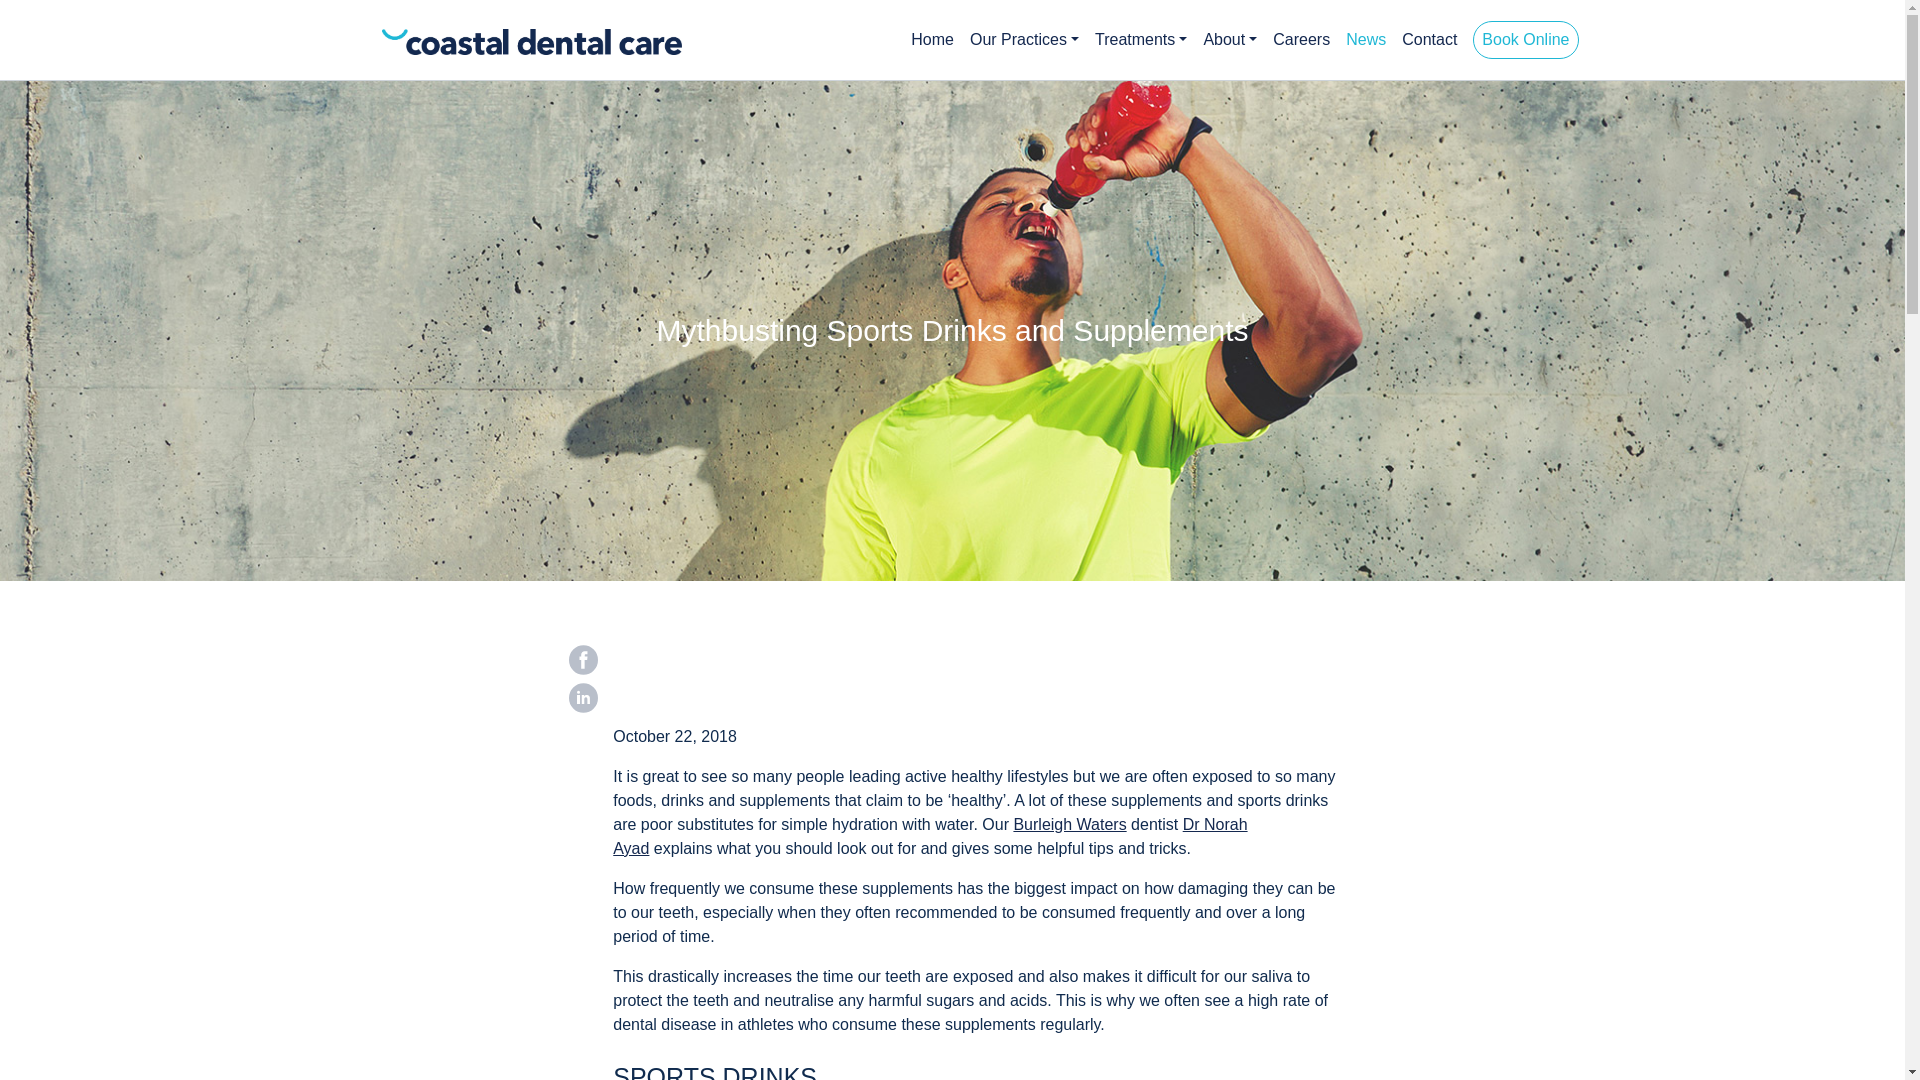 This screenshot has height=1080, width=1920. Describe the element at coordinates (932, 40) in the screenshot. I see `Home` at that location.